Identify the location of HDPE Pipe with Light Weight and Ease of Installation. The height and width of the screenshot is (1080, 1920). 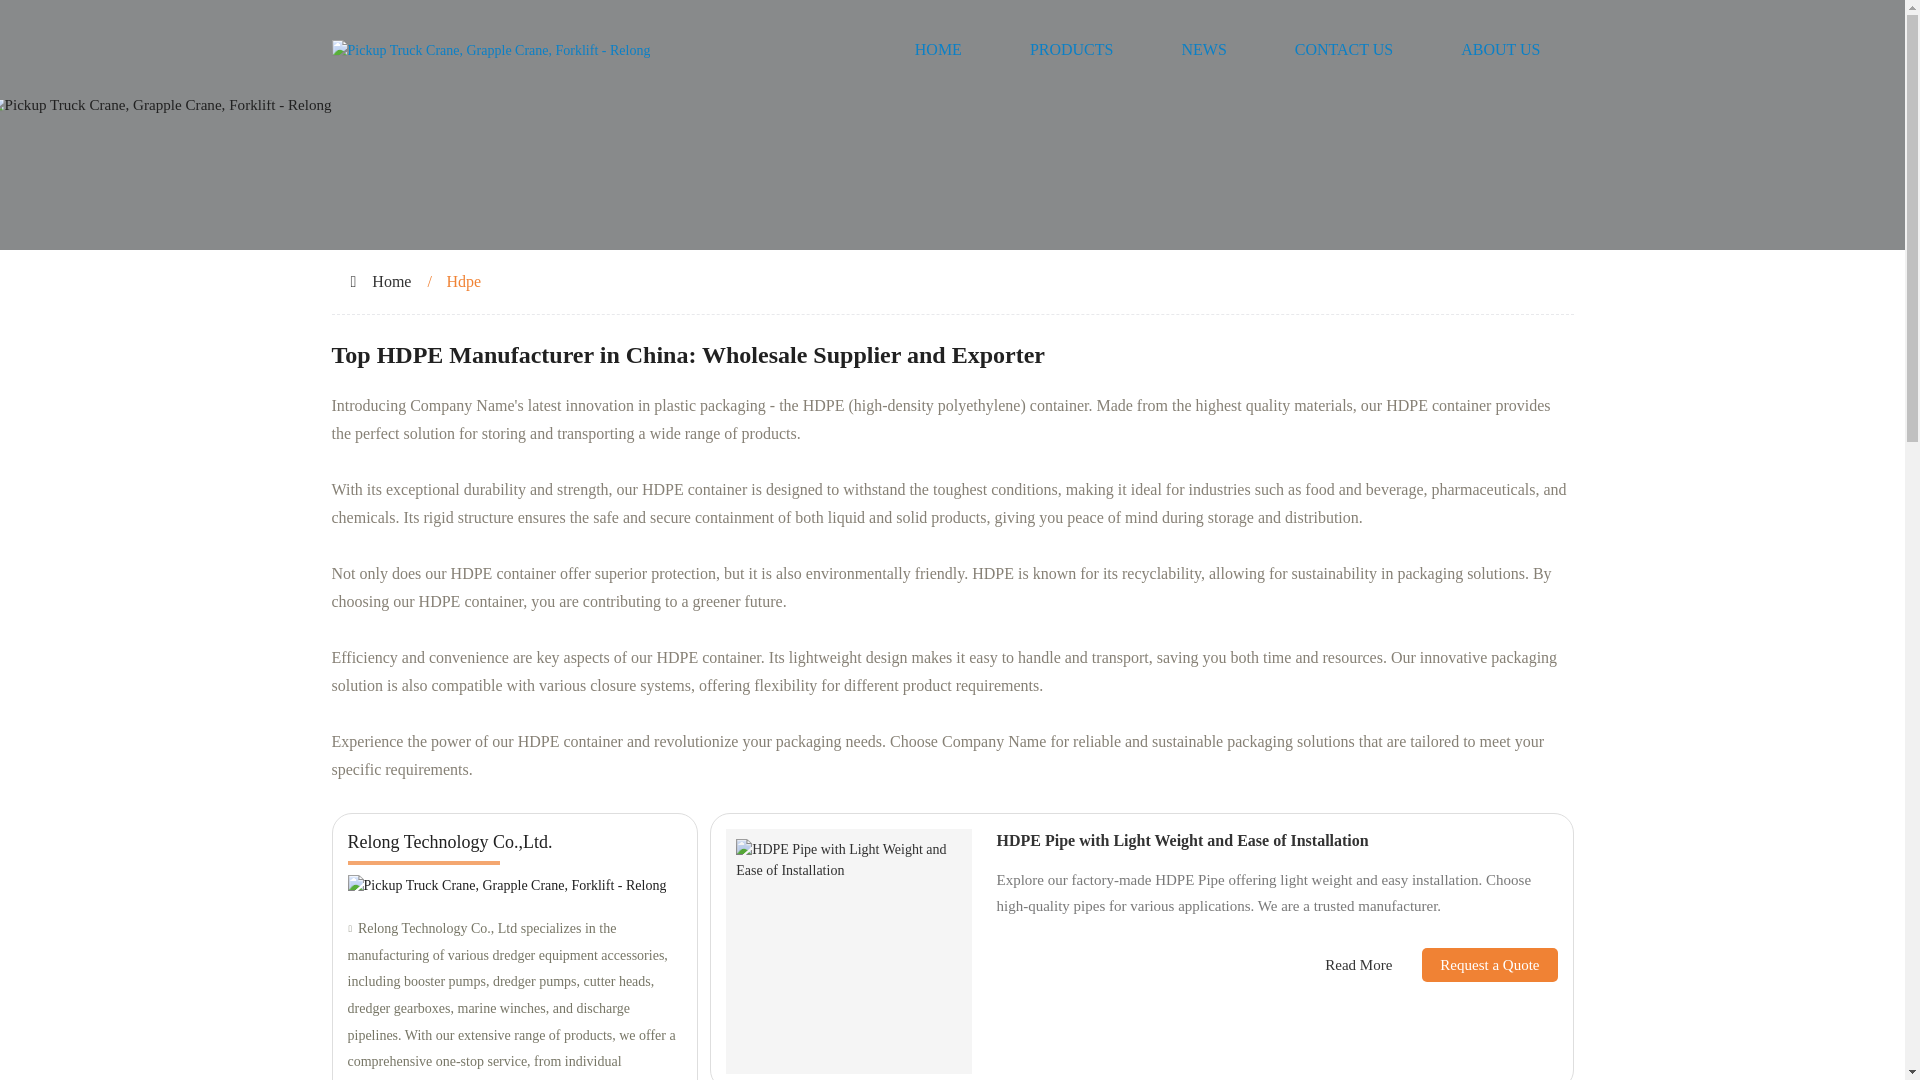
(1182, 840).